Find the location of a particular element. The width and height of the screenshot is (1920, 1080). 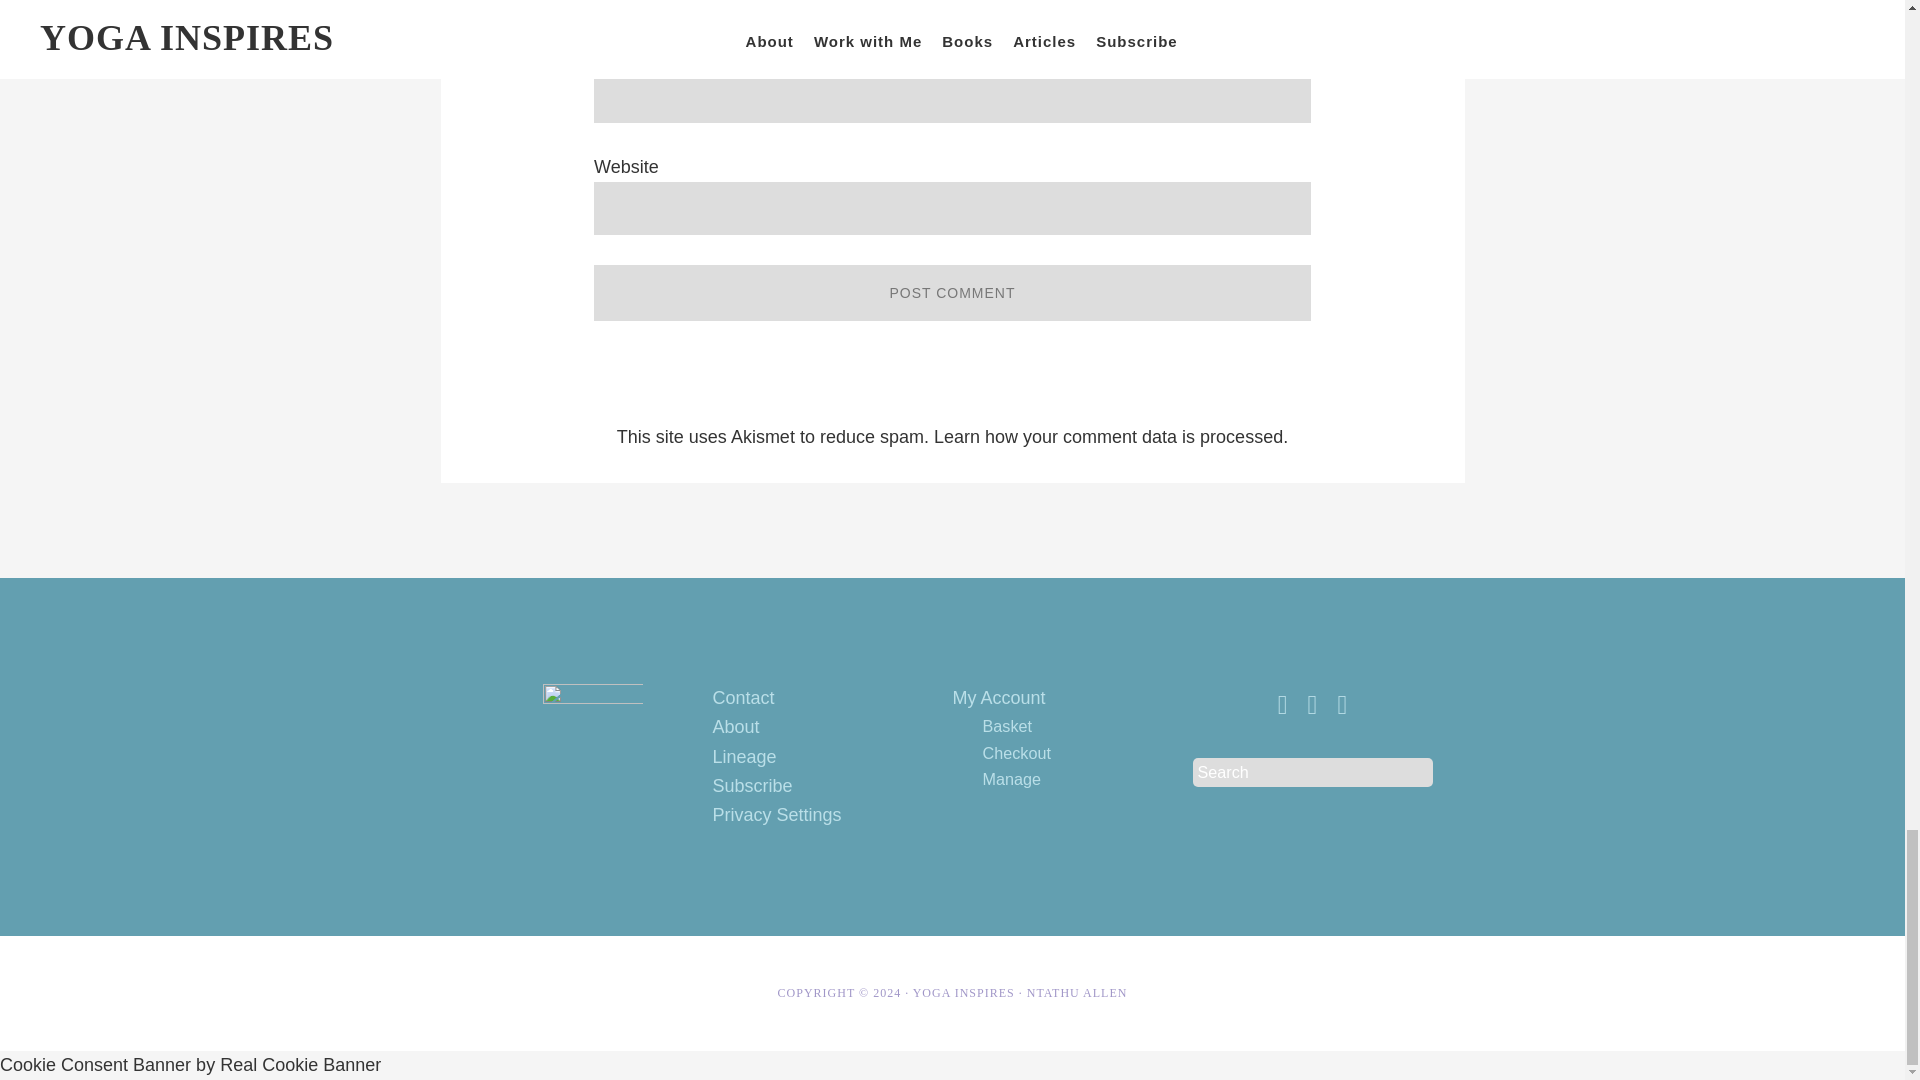

Lotus Flower Icon is located at coordinates (591, 734).